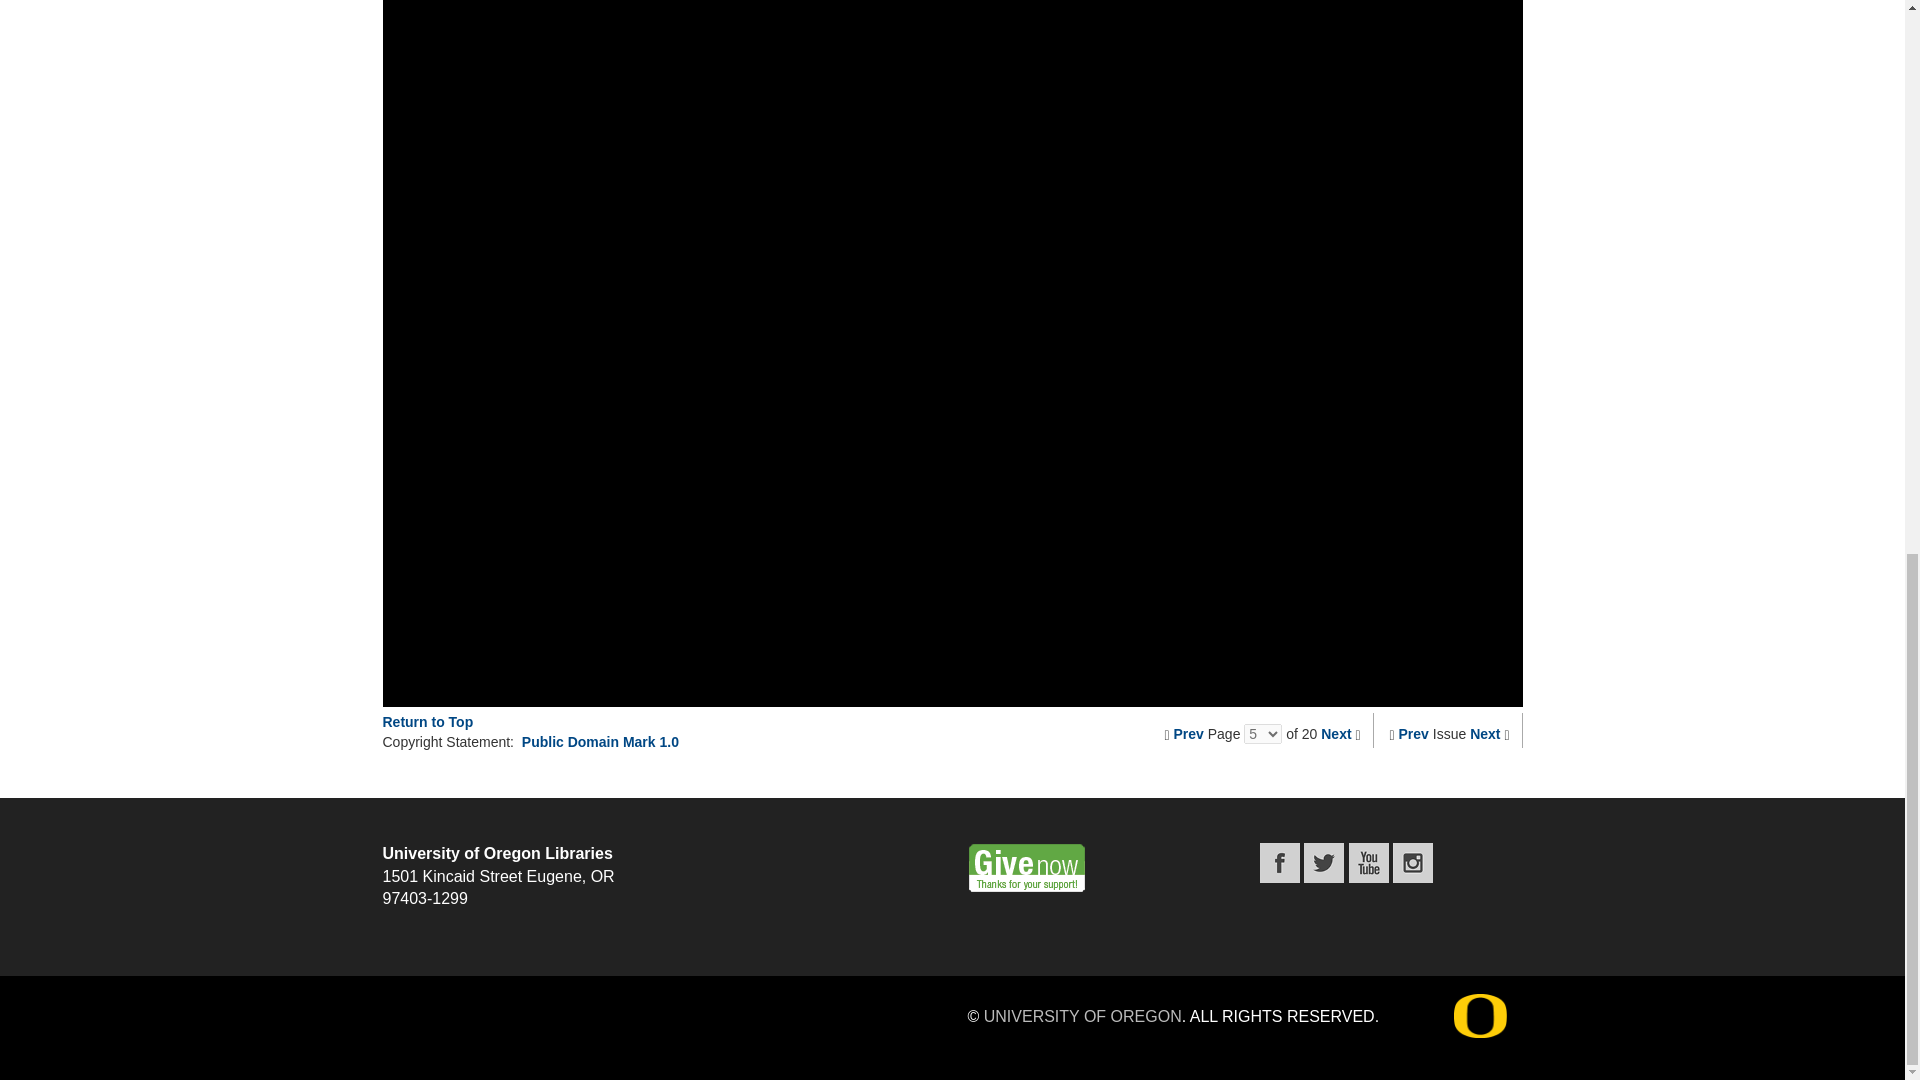  I want to click on Return to Top, so click(427, 722).